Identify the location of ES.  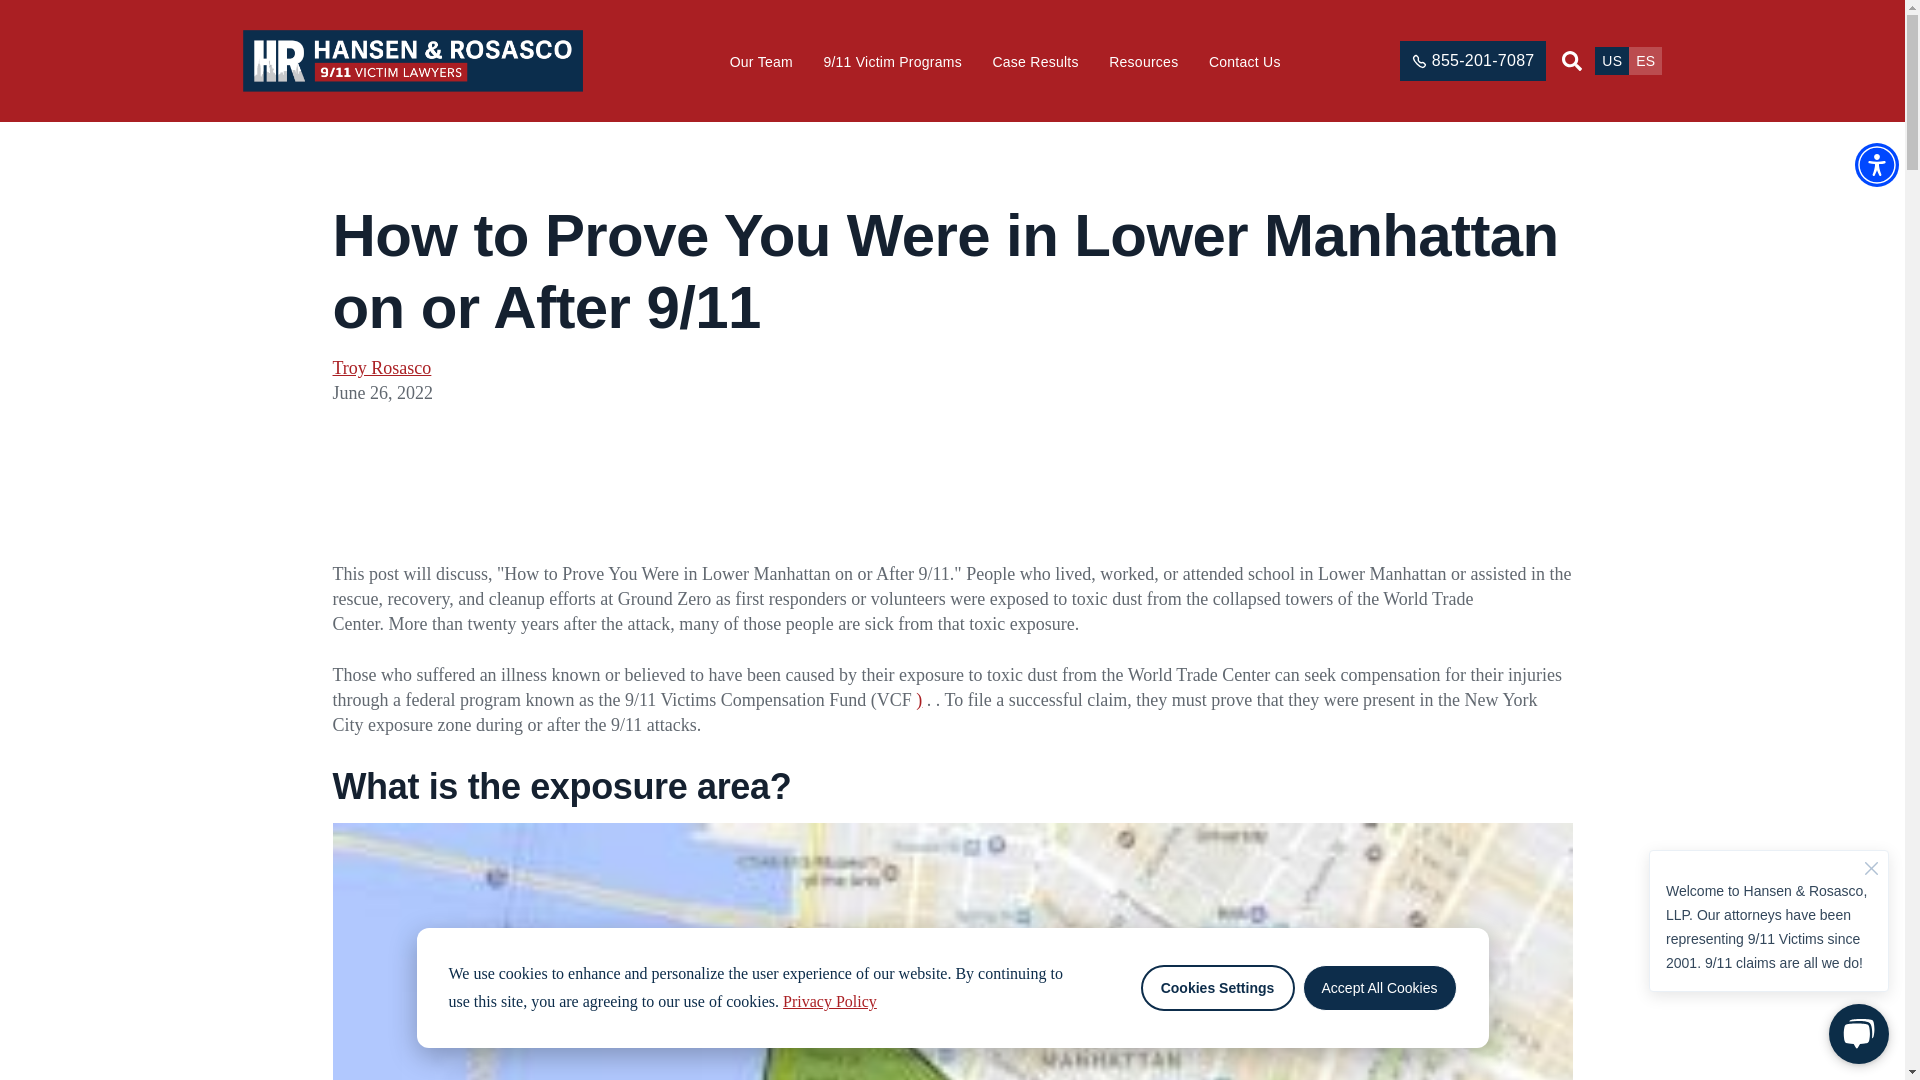
(1645, 60).